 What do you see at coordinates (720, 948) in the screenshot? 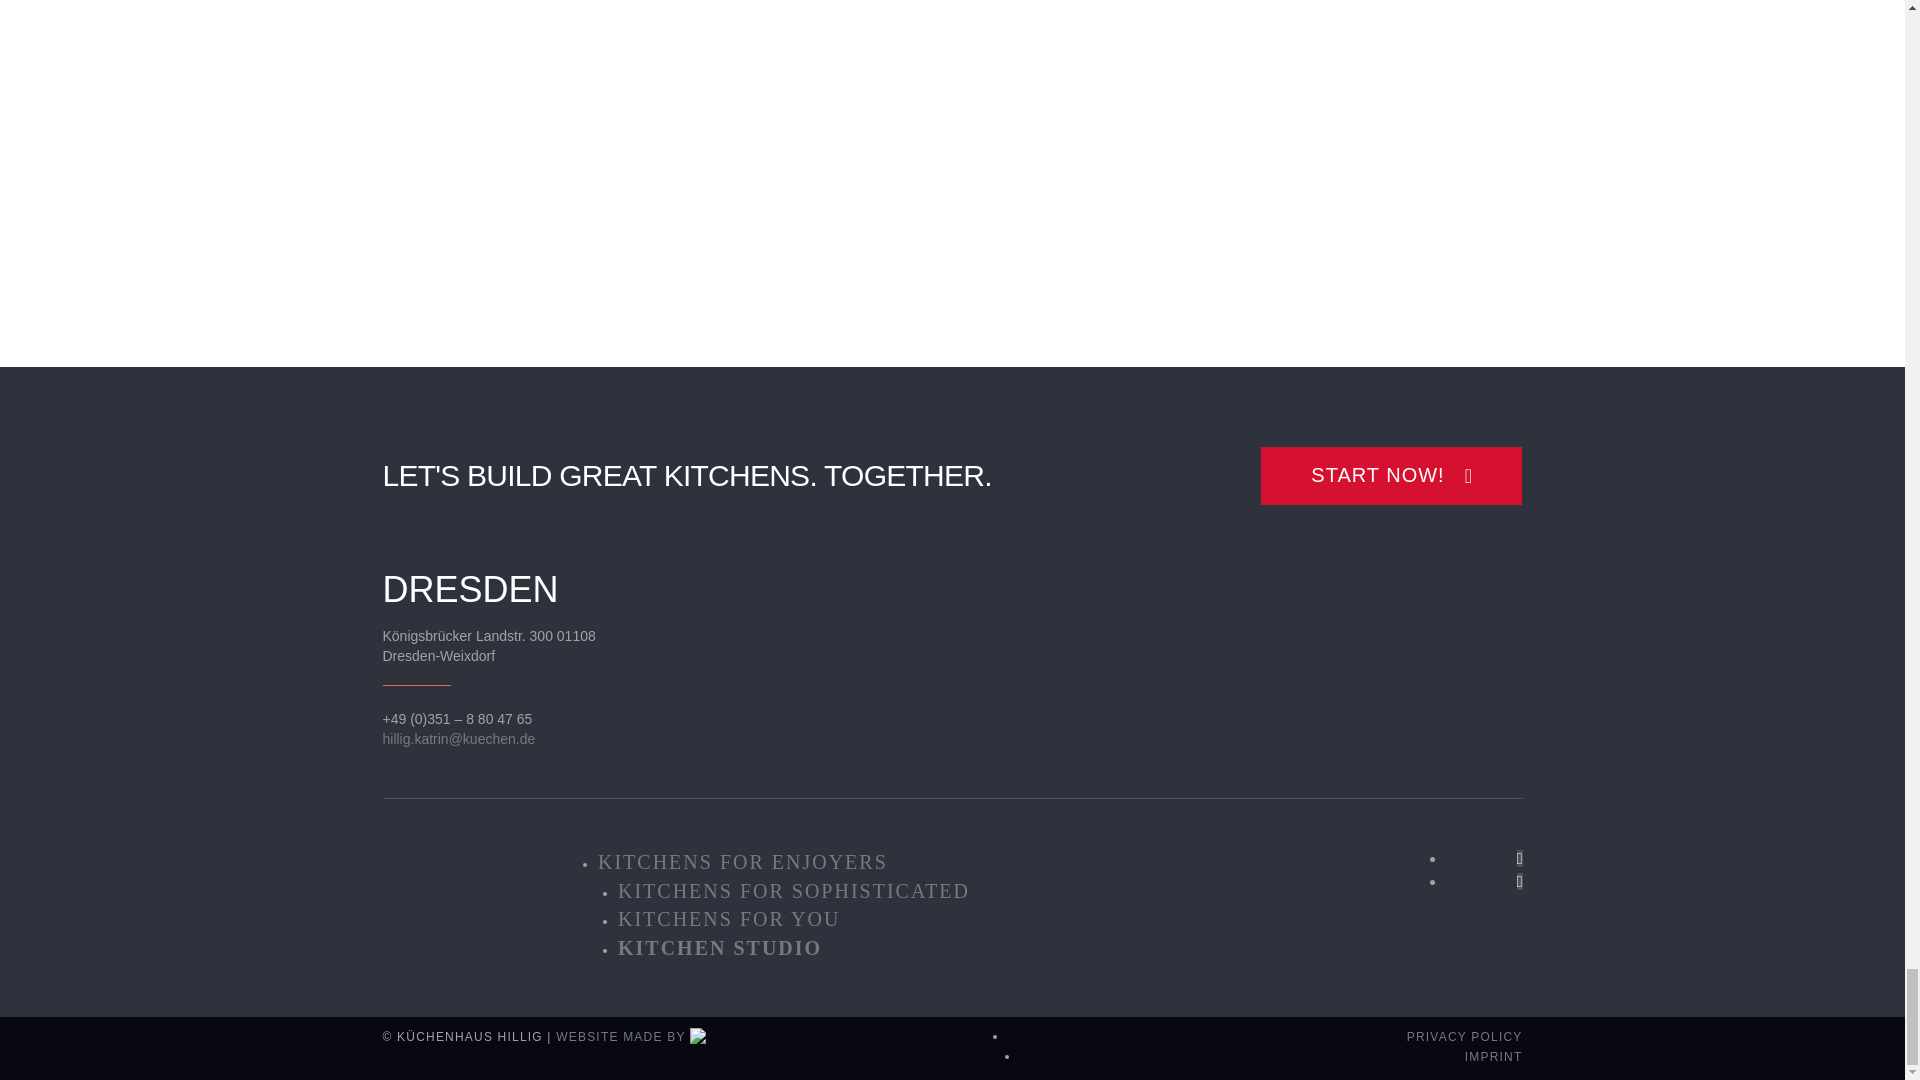
I see `KITCHEN STUDIO` at bounding box center [720, 948].